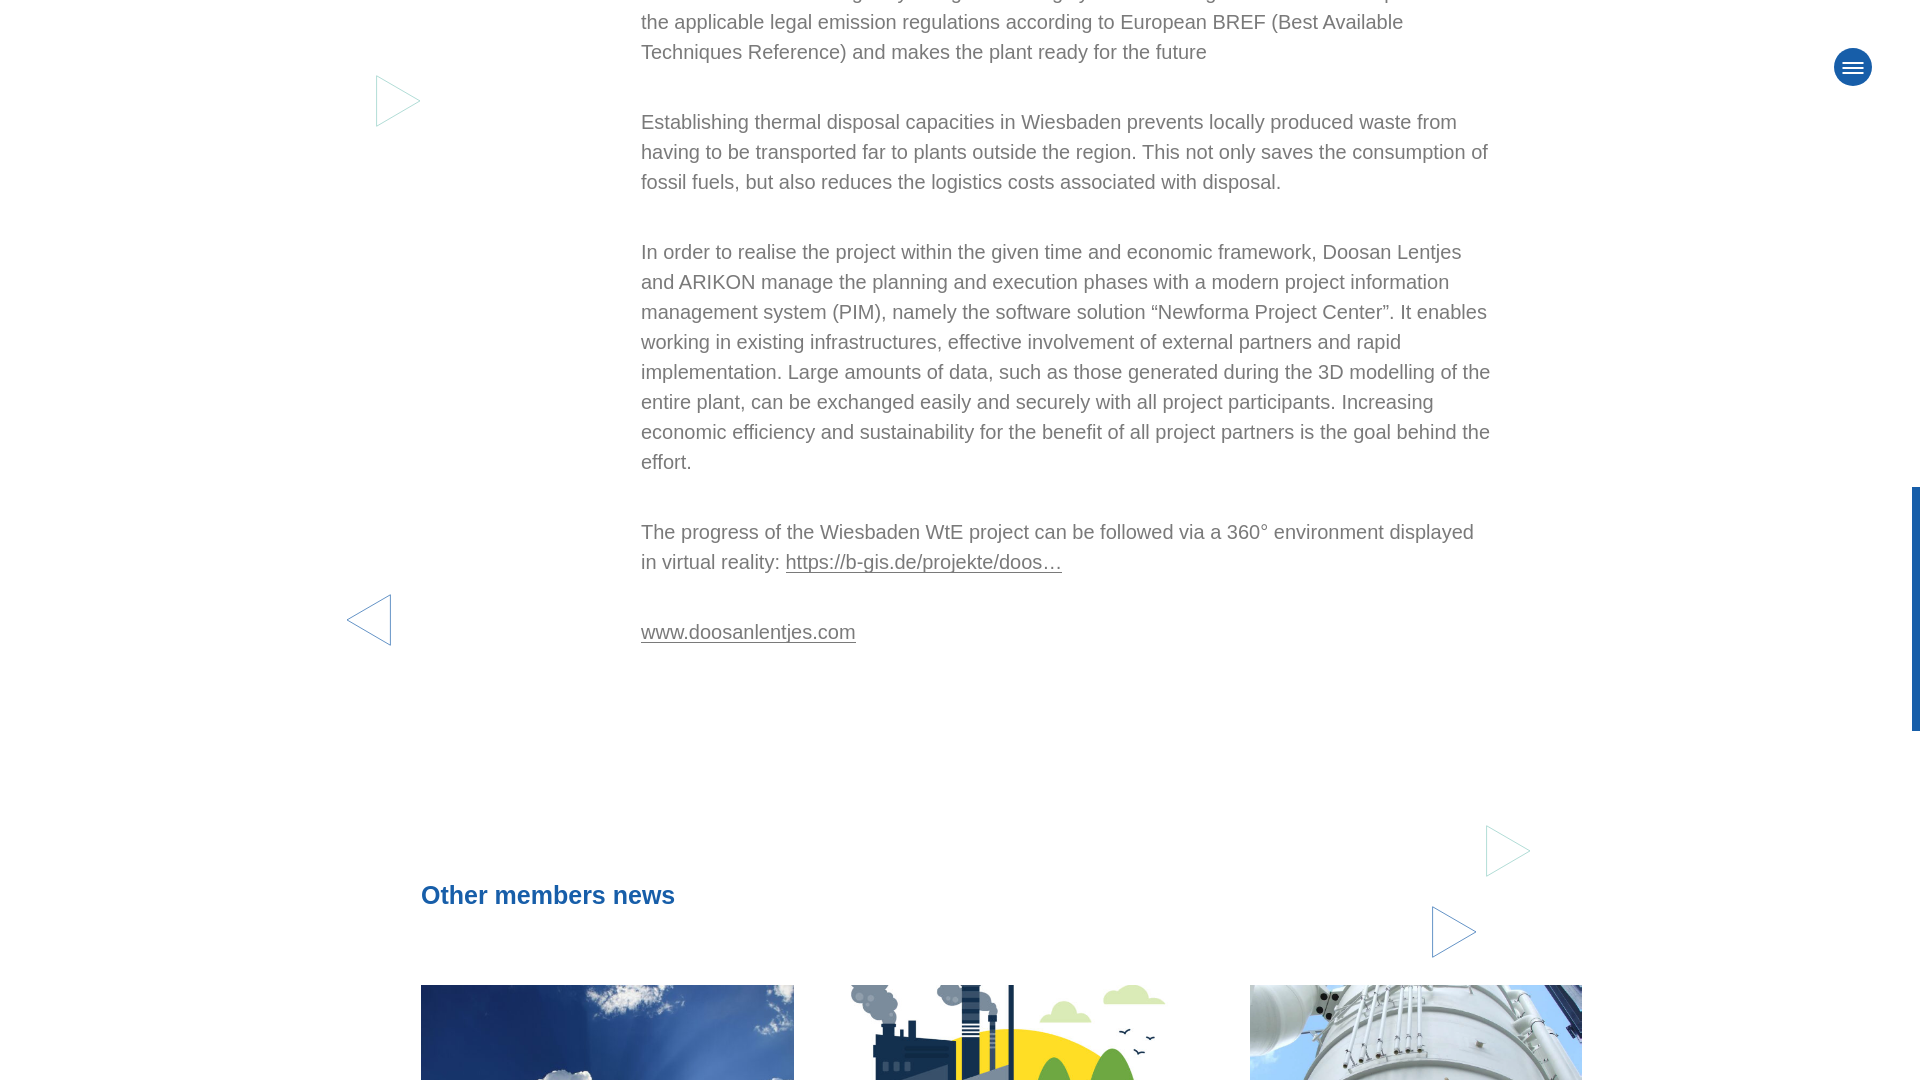 This screenshot has width=1920, height=1080. Describe the element at coordinates (1414, 1032) in the screenshot. I see `See news` at that location.